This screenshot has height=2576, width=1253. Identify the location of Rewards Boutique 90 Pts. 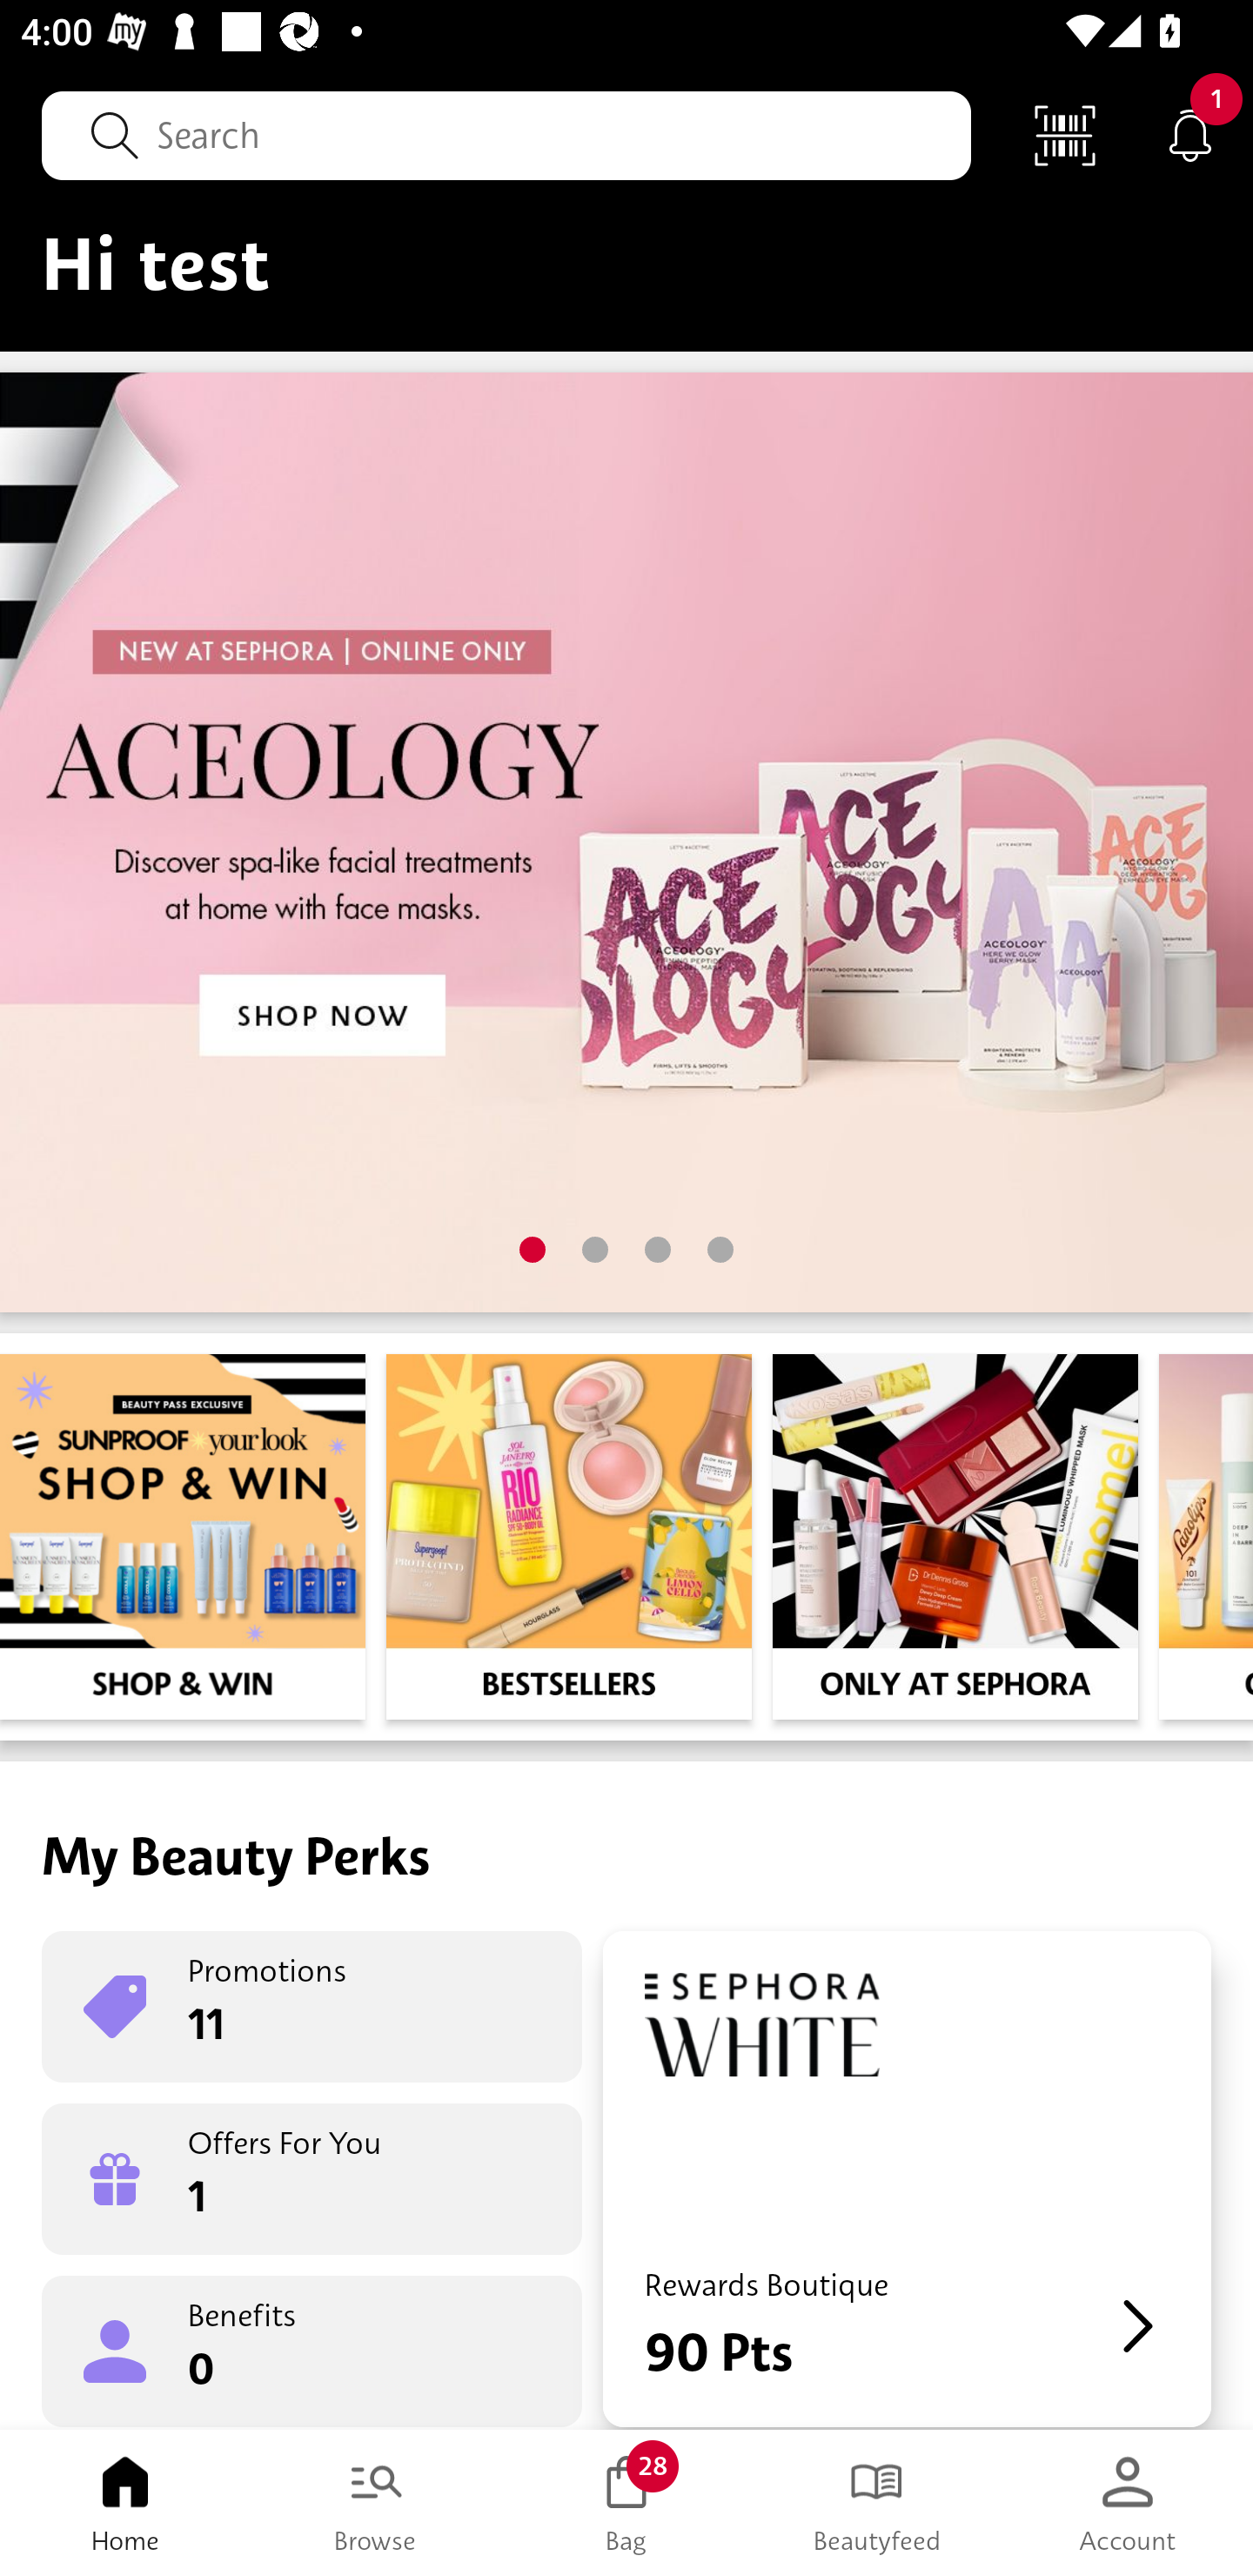
(907, 2179).